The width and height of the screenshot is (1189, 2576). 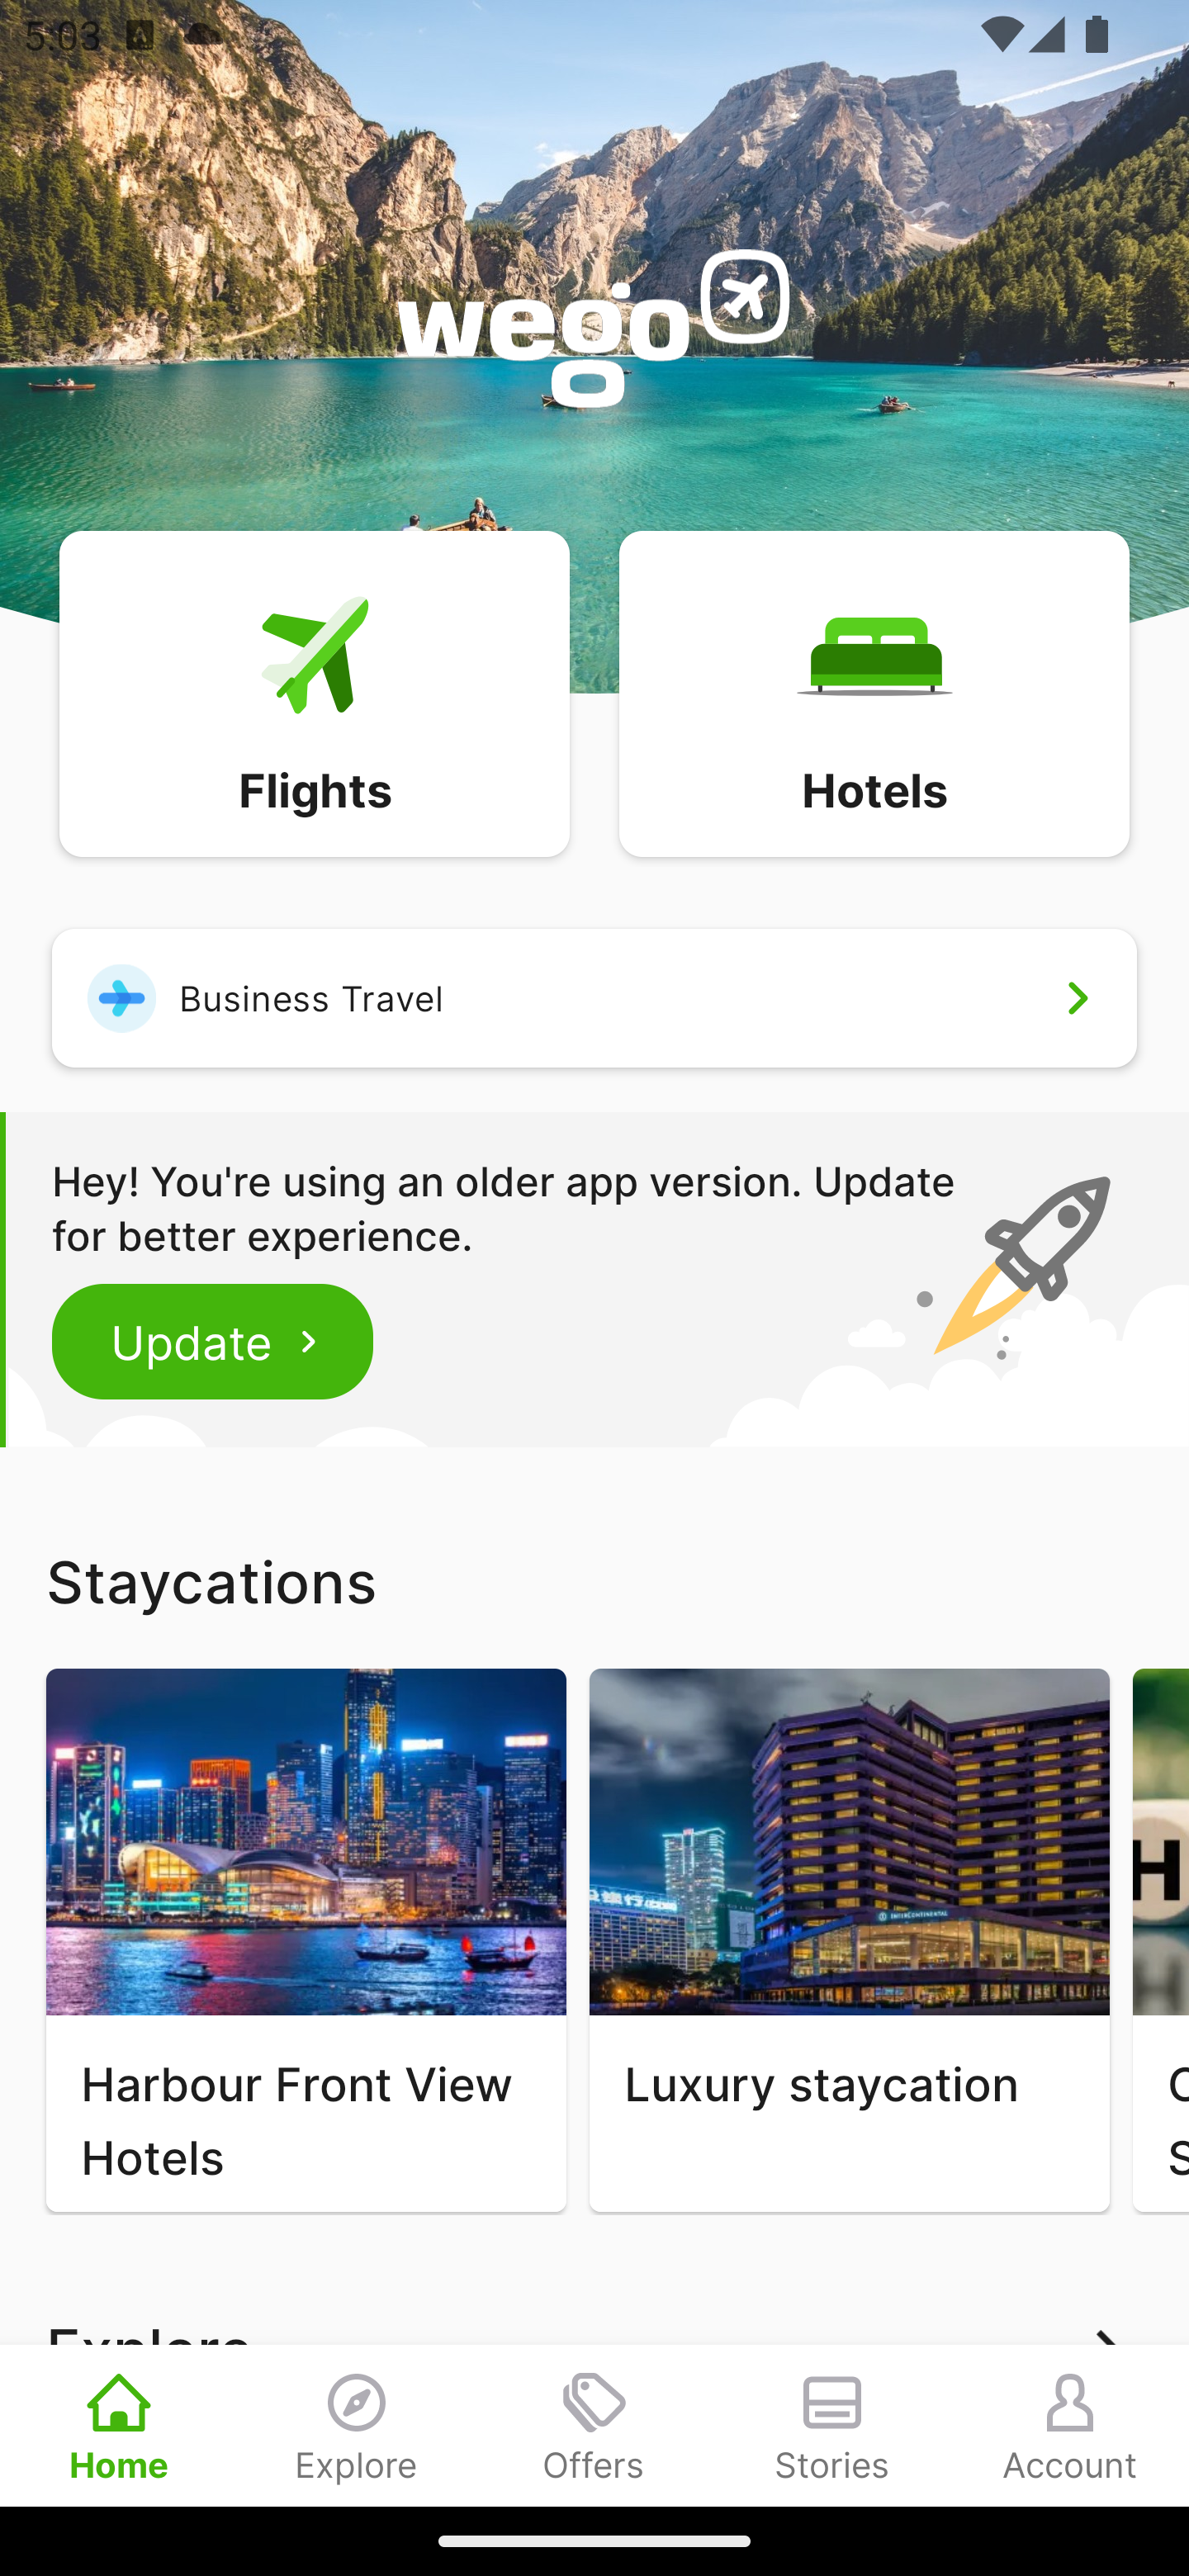 I want to click on Staycations, so click(x=594, y=1581).